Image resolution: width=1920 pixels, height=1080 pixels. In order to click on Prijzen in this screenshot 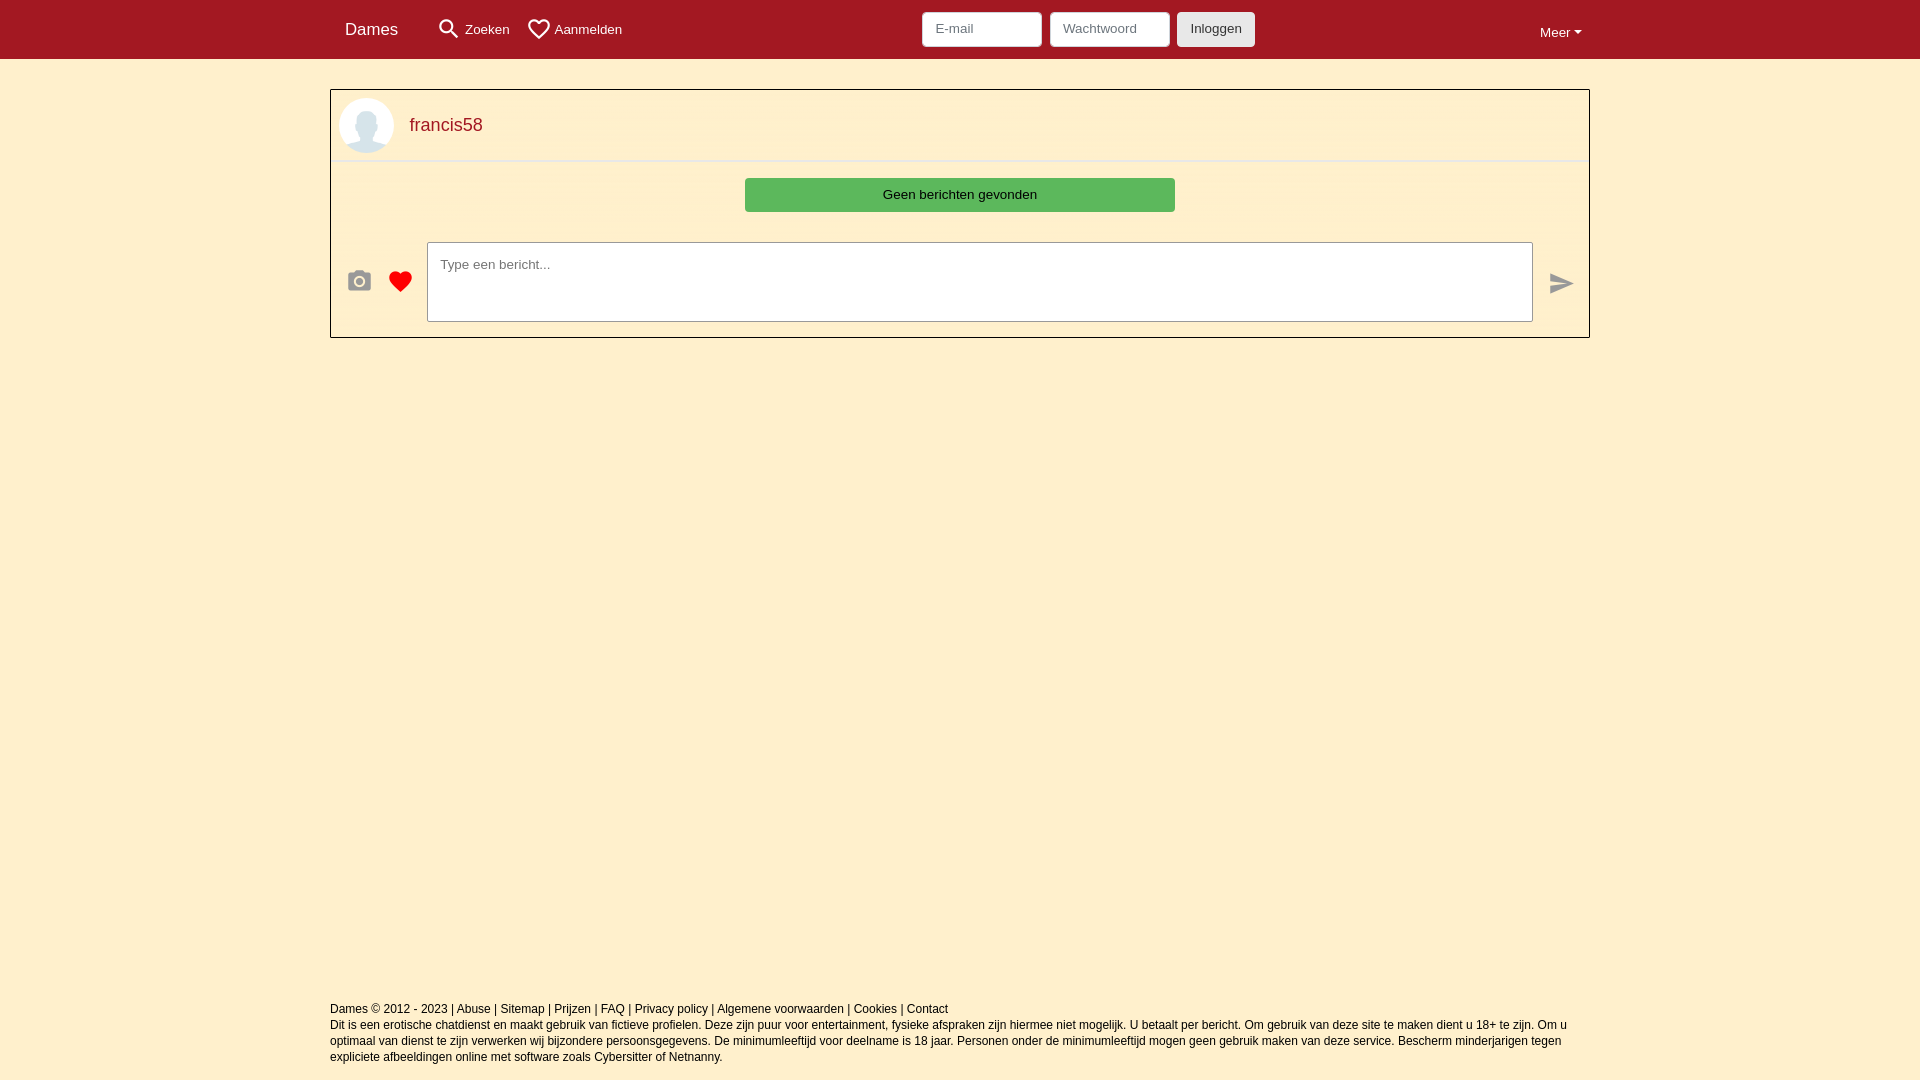, I will do `click(572, 1009)`.